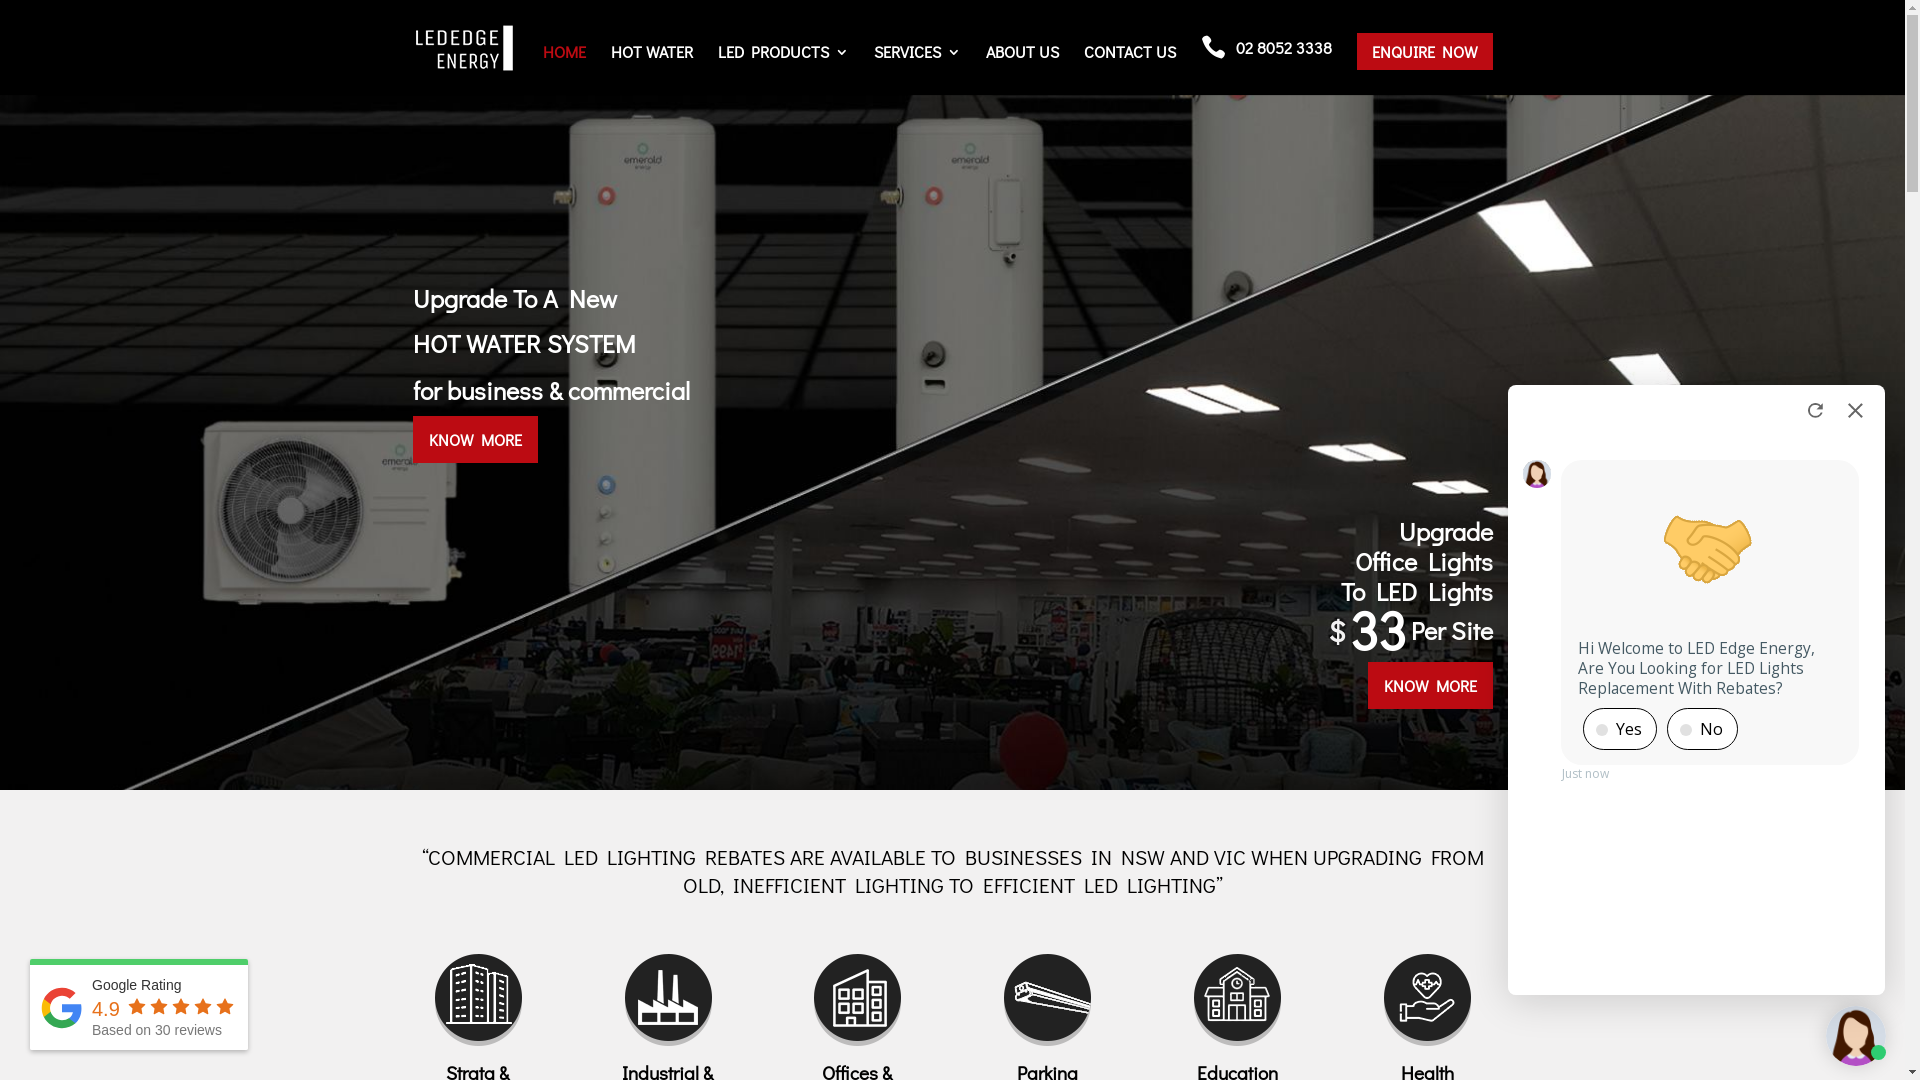  I want to click on HOT WATER, so click(651, 70).